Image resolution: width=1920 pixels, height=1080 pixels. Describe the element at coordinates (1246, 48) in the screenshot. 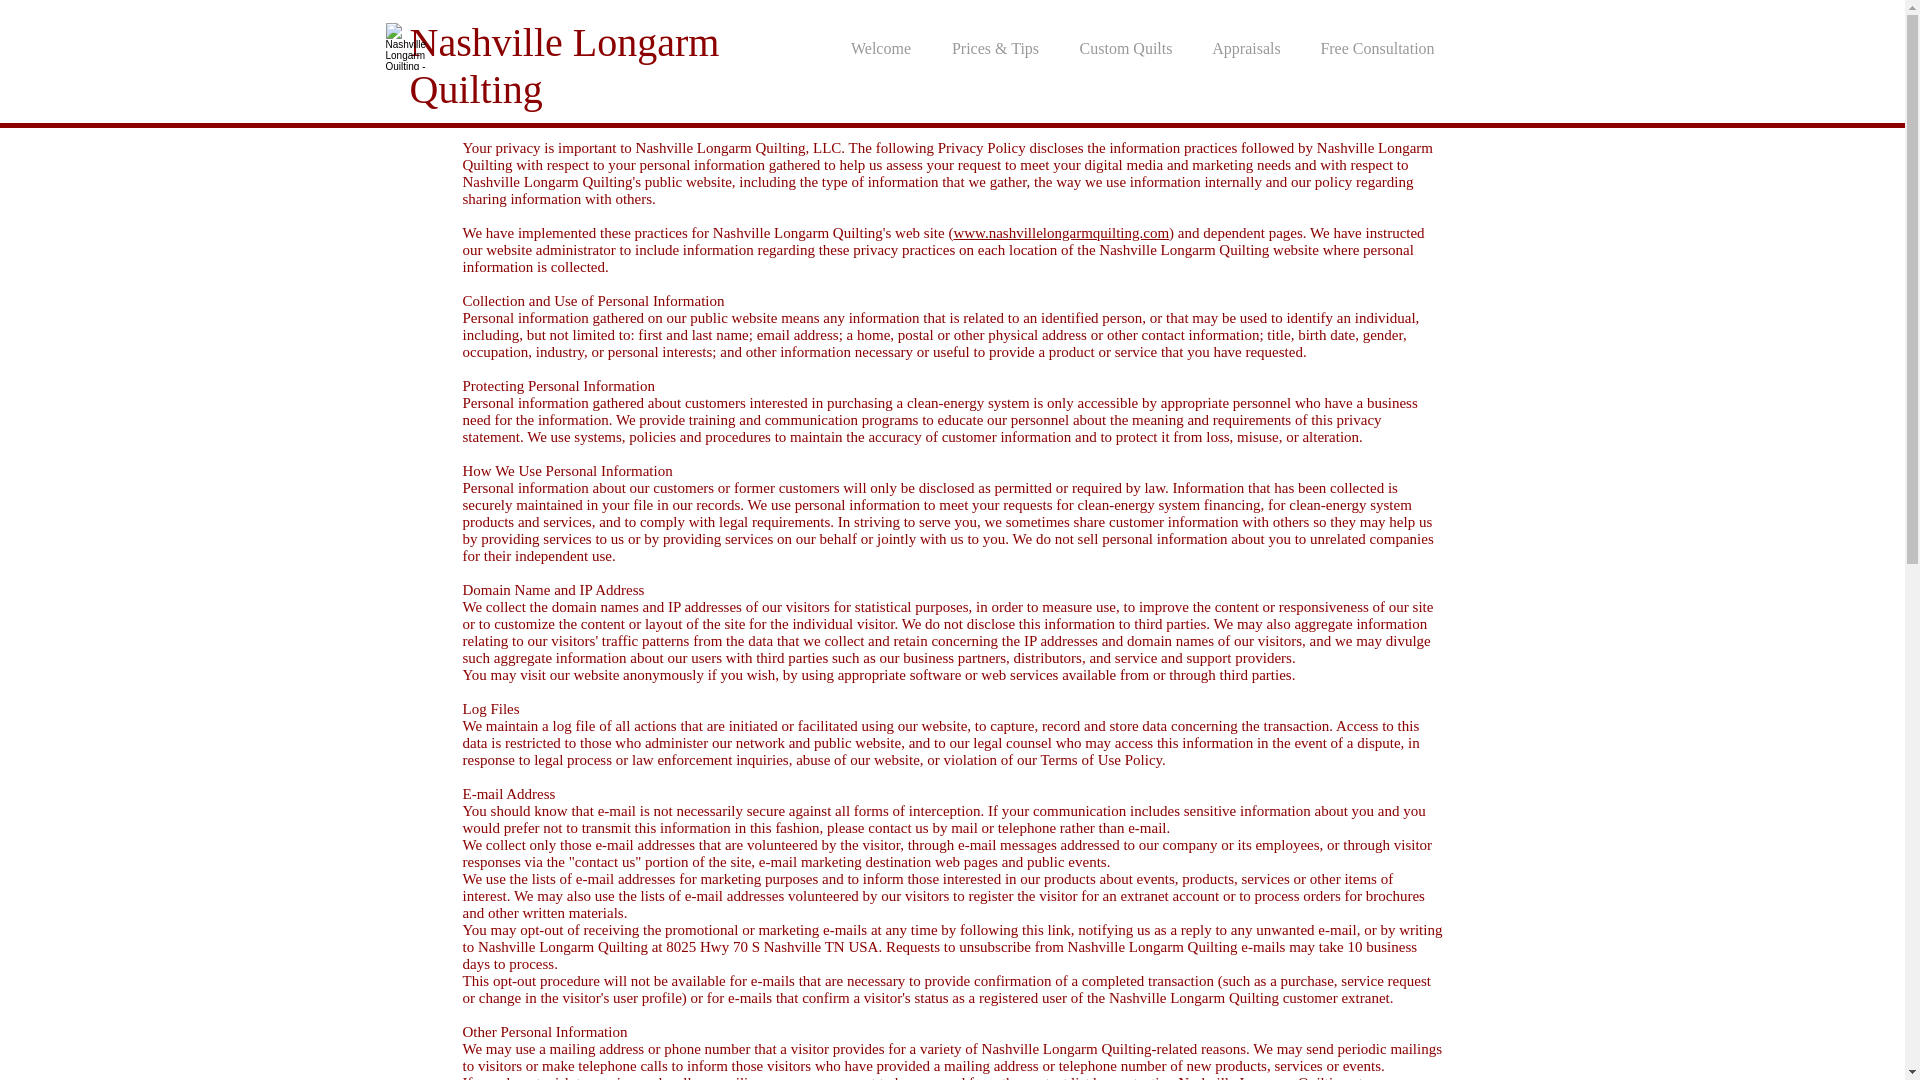

I see `Appraisals` at that location.